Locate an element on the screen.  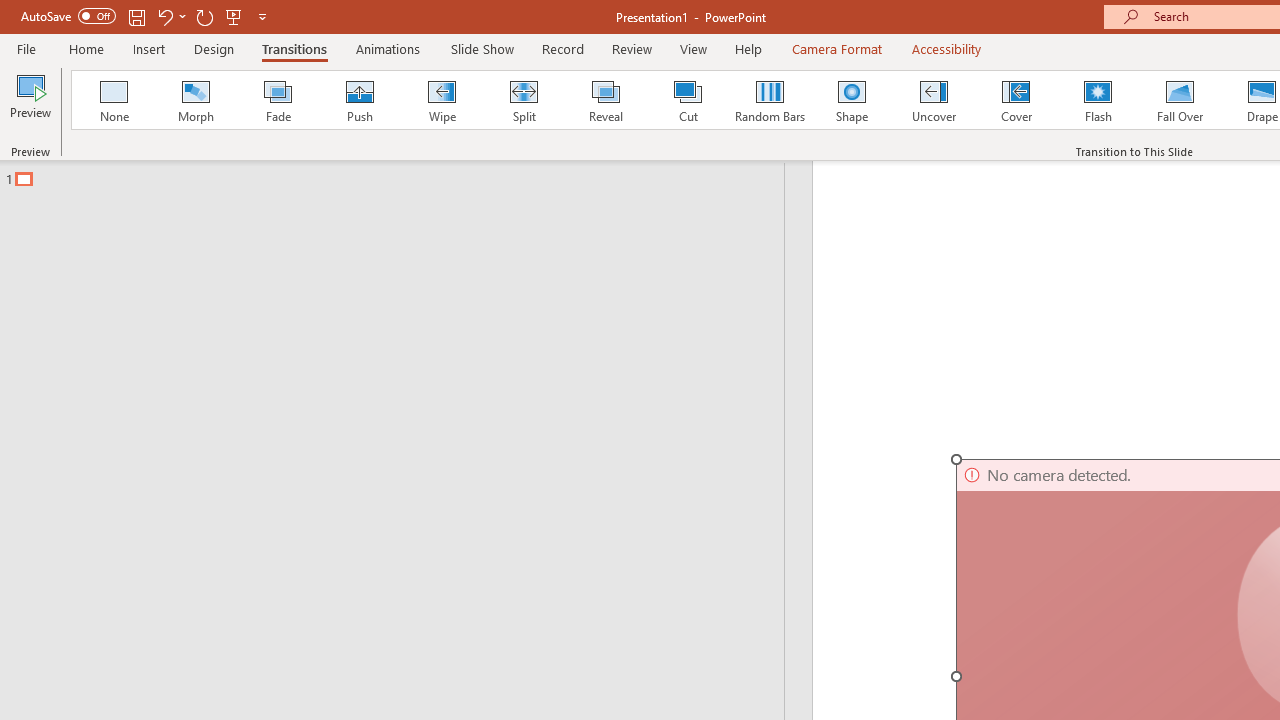
Push is located at coordinates (359, 100).